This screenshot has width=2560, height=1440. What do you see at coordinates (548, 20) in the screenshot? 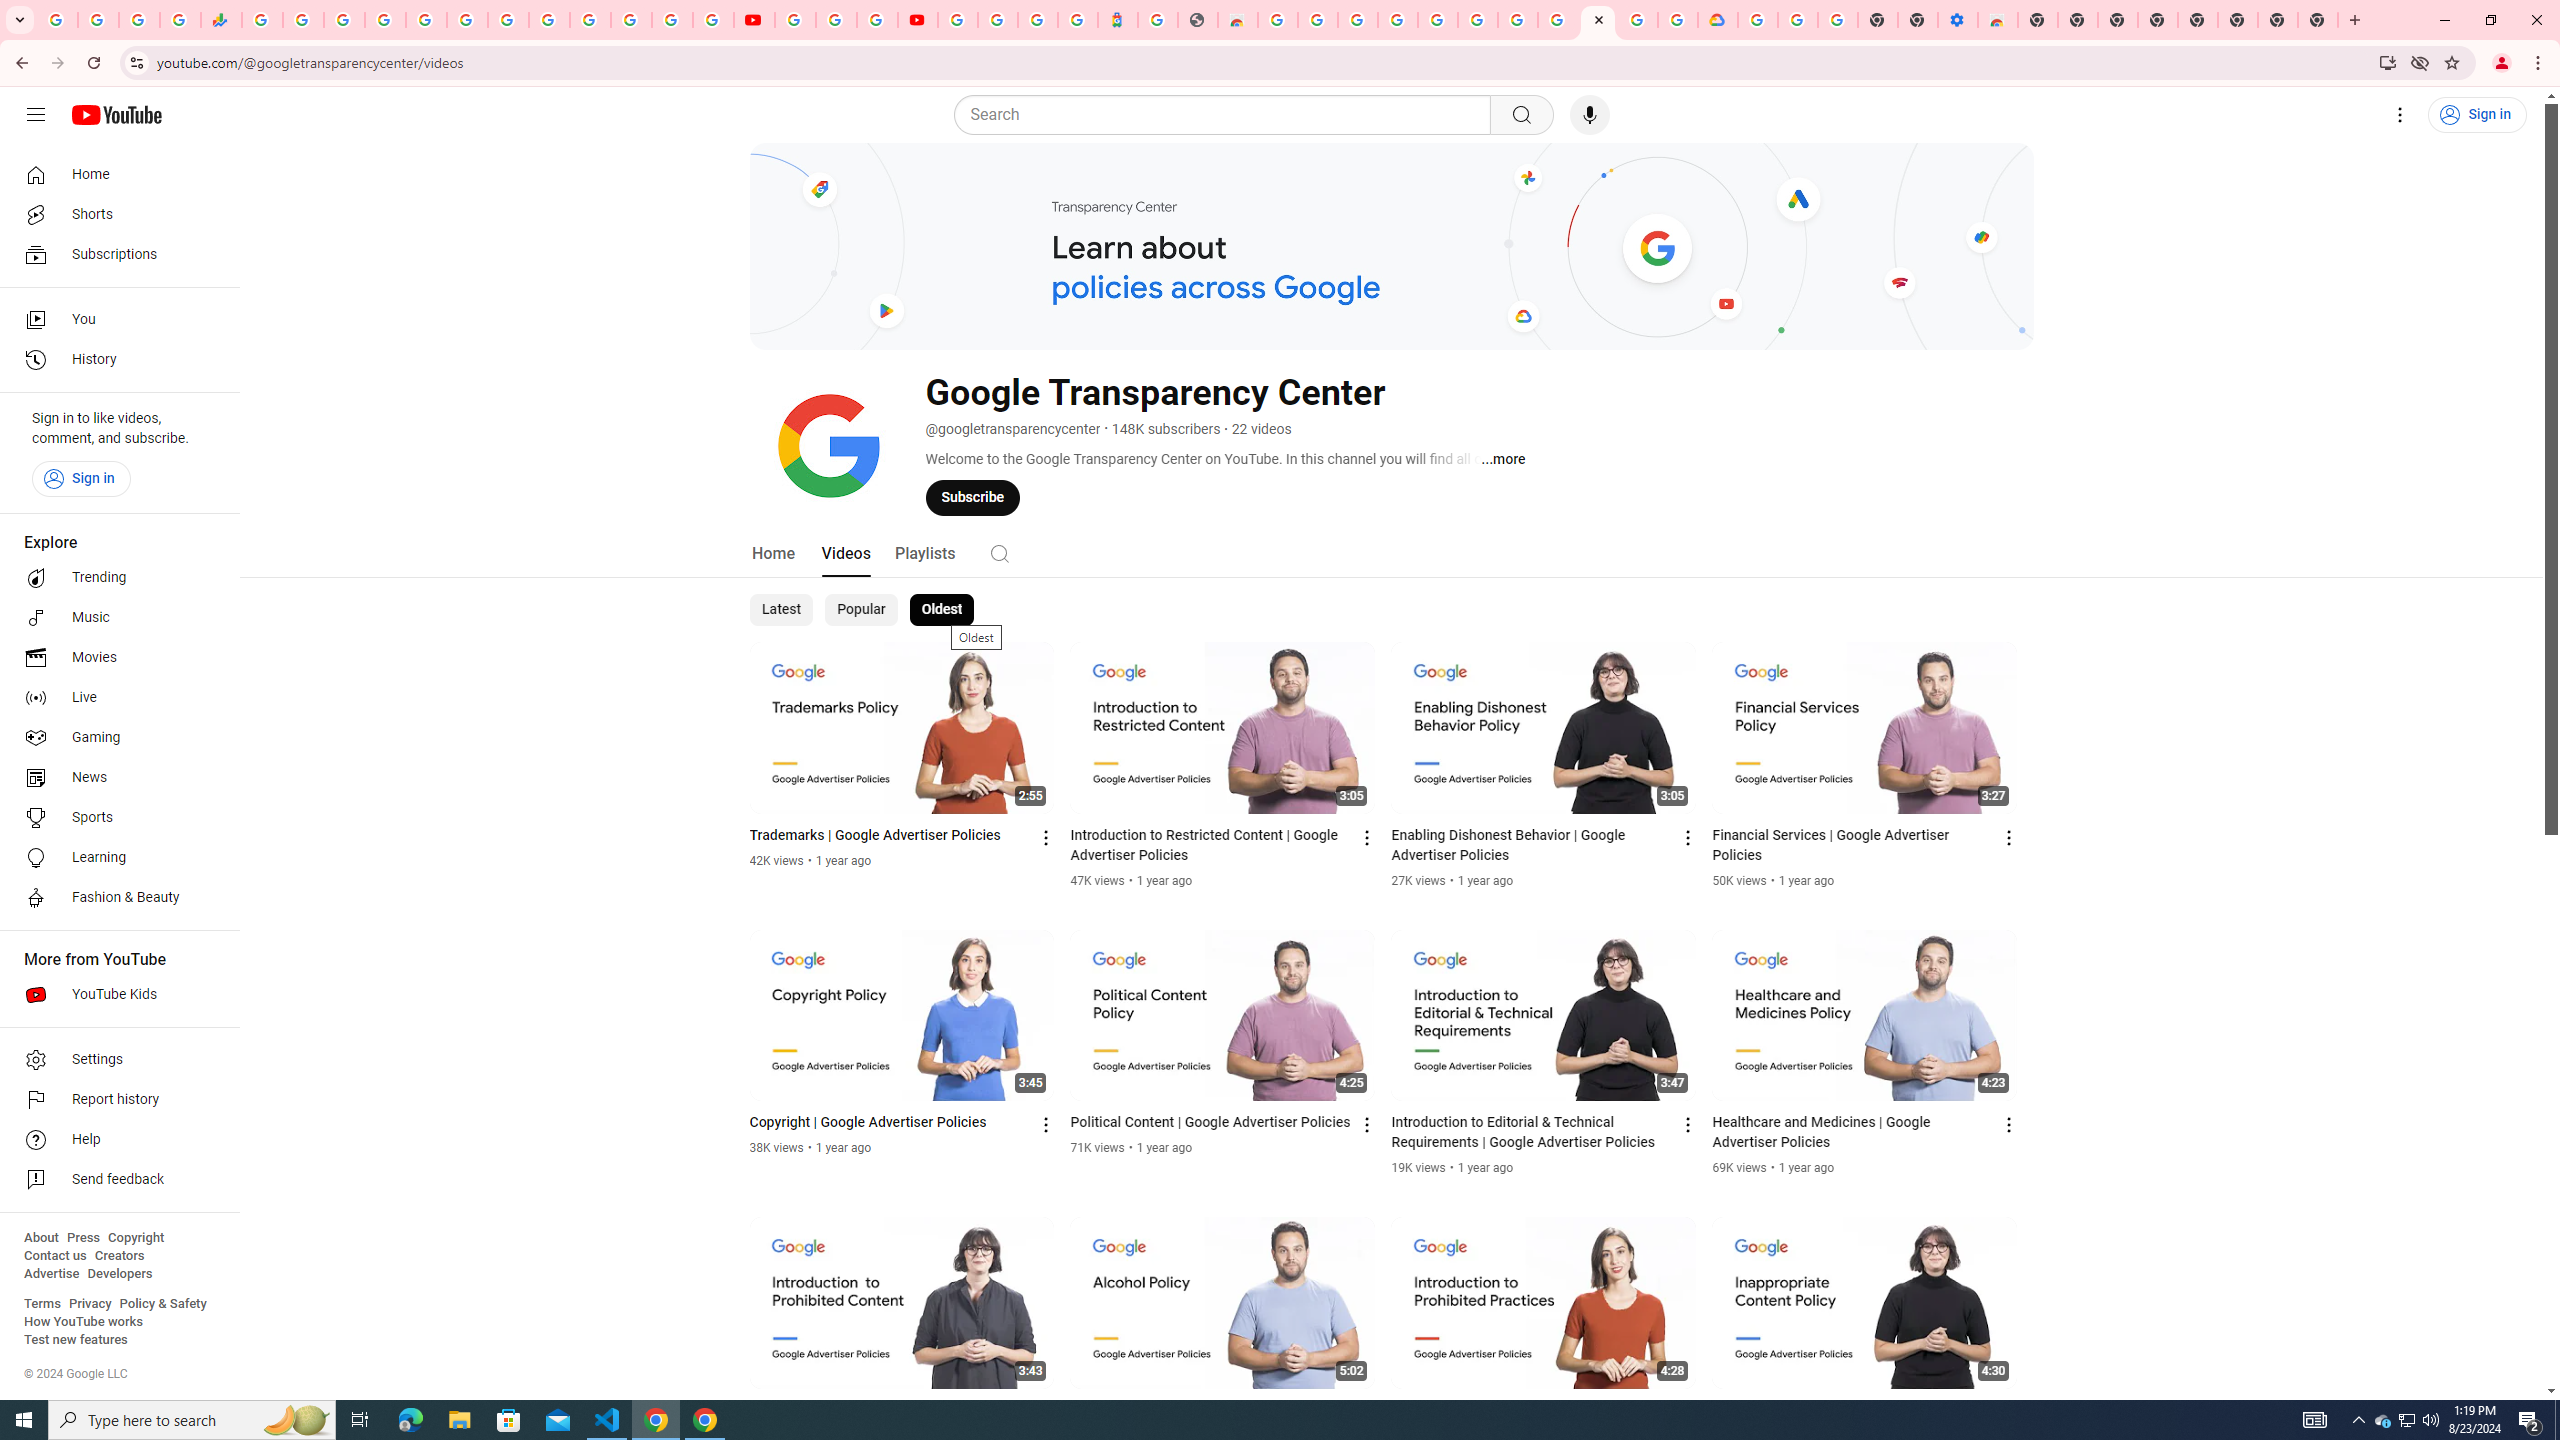
I see `YouTube` at bounding box center [548, 20].